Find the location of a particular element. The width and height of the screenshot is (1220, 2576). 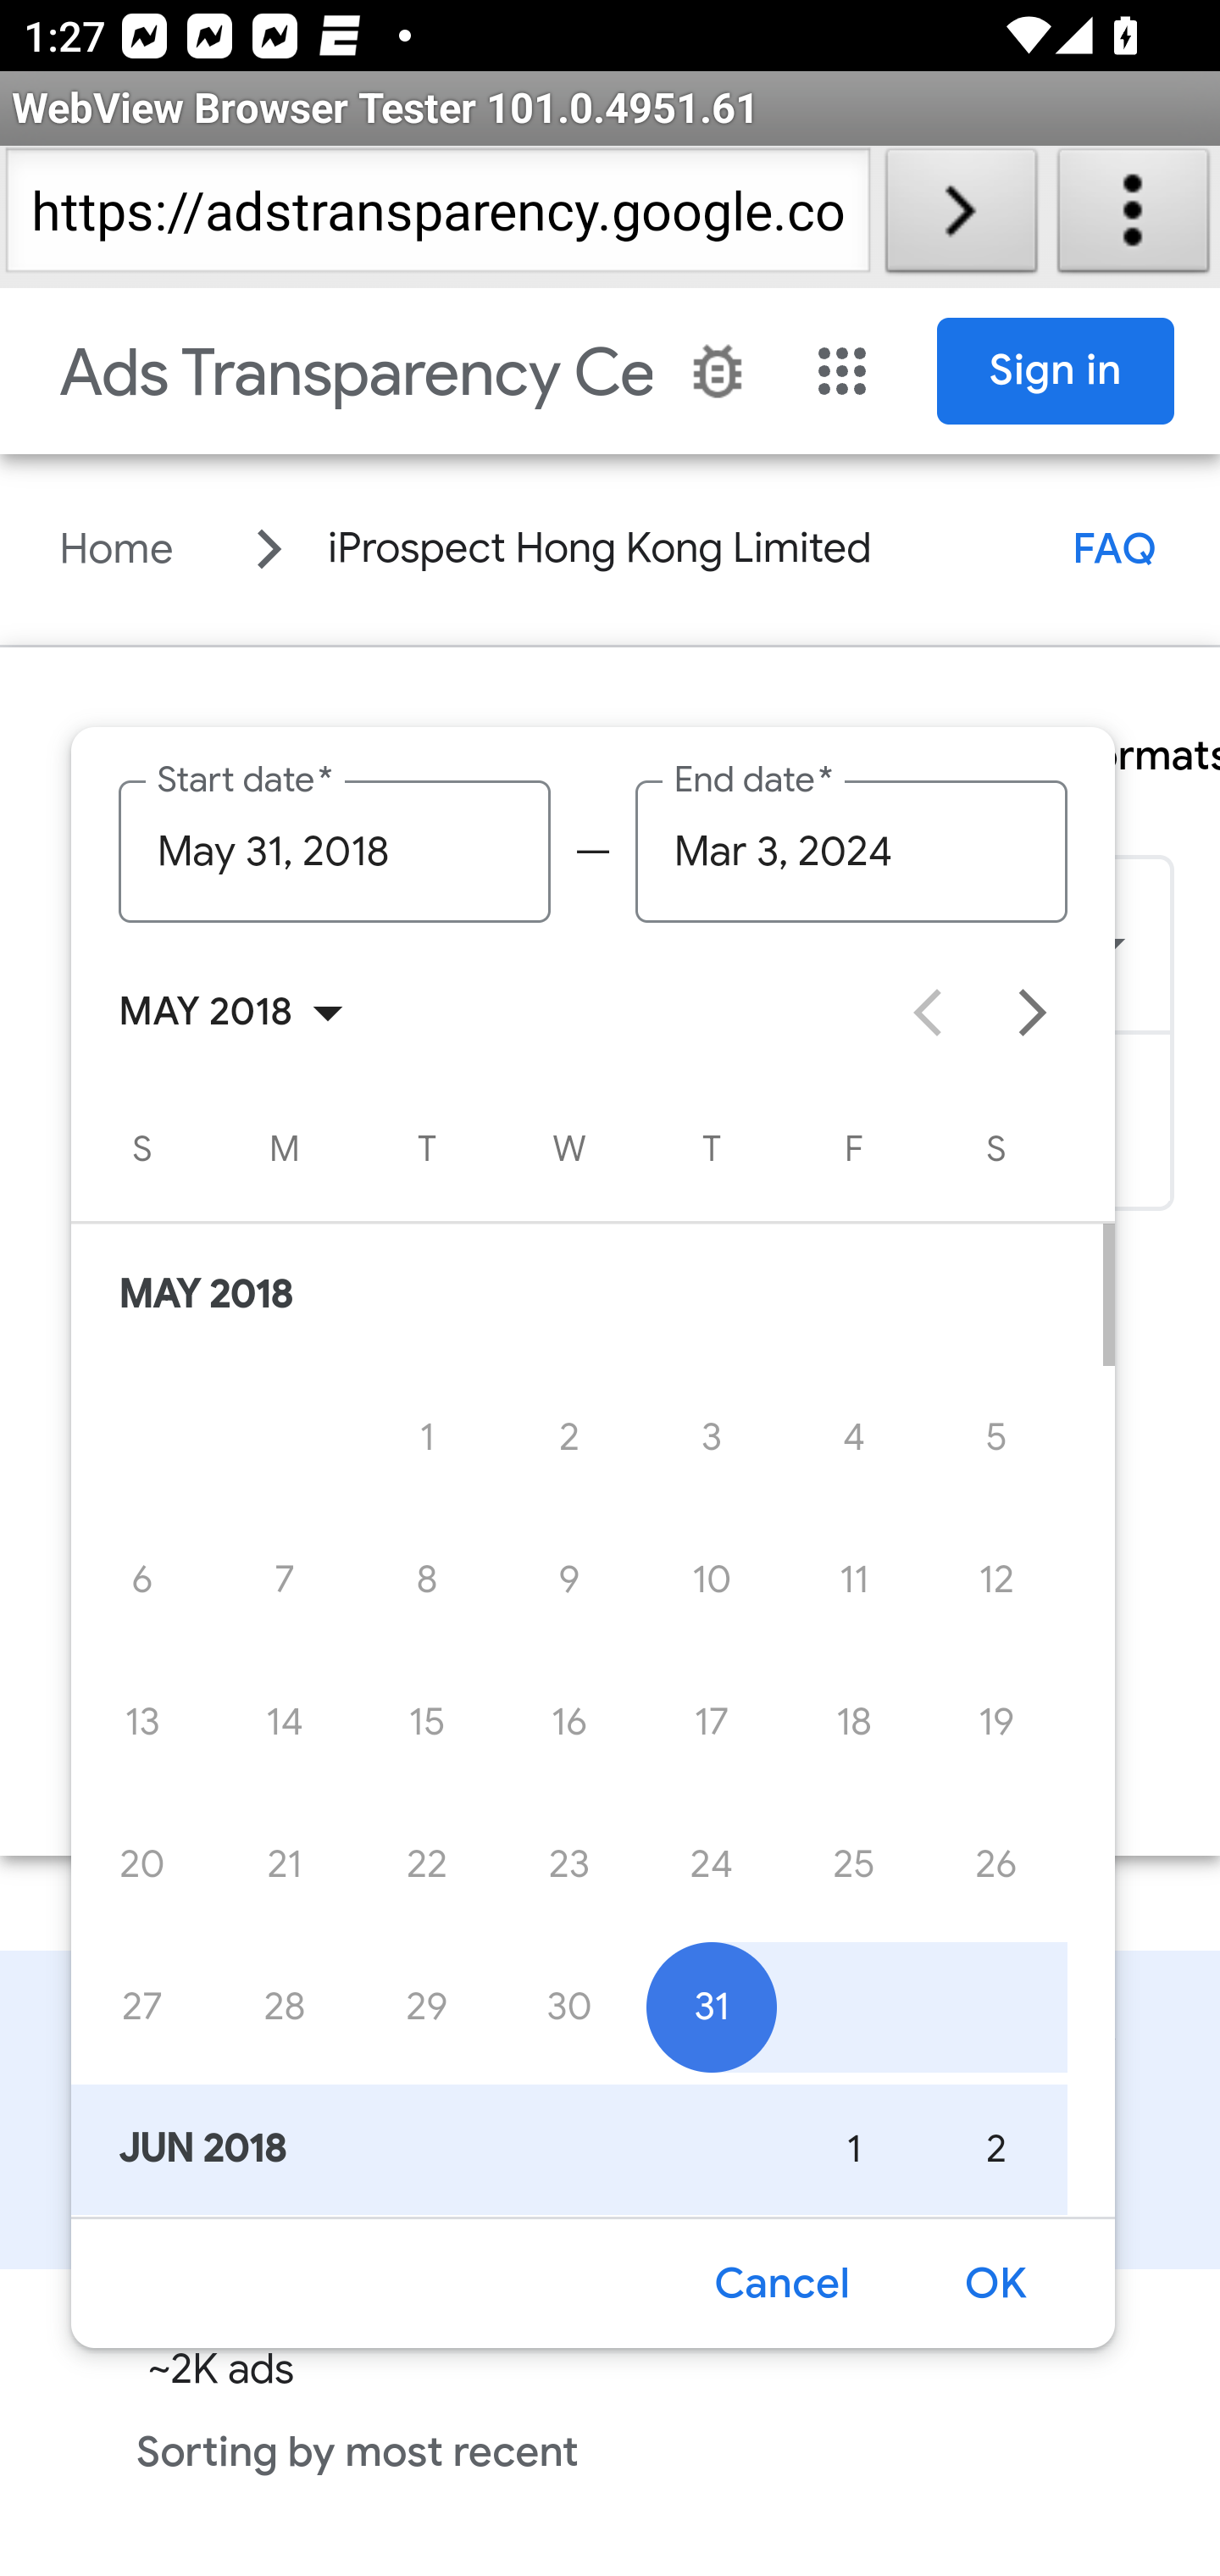

Previous is located at coordinates (927, 1013).